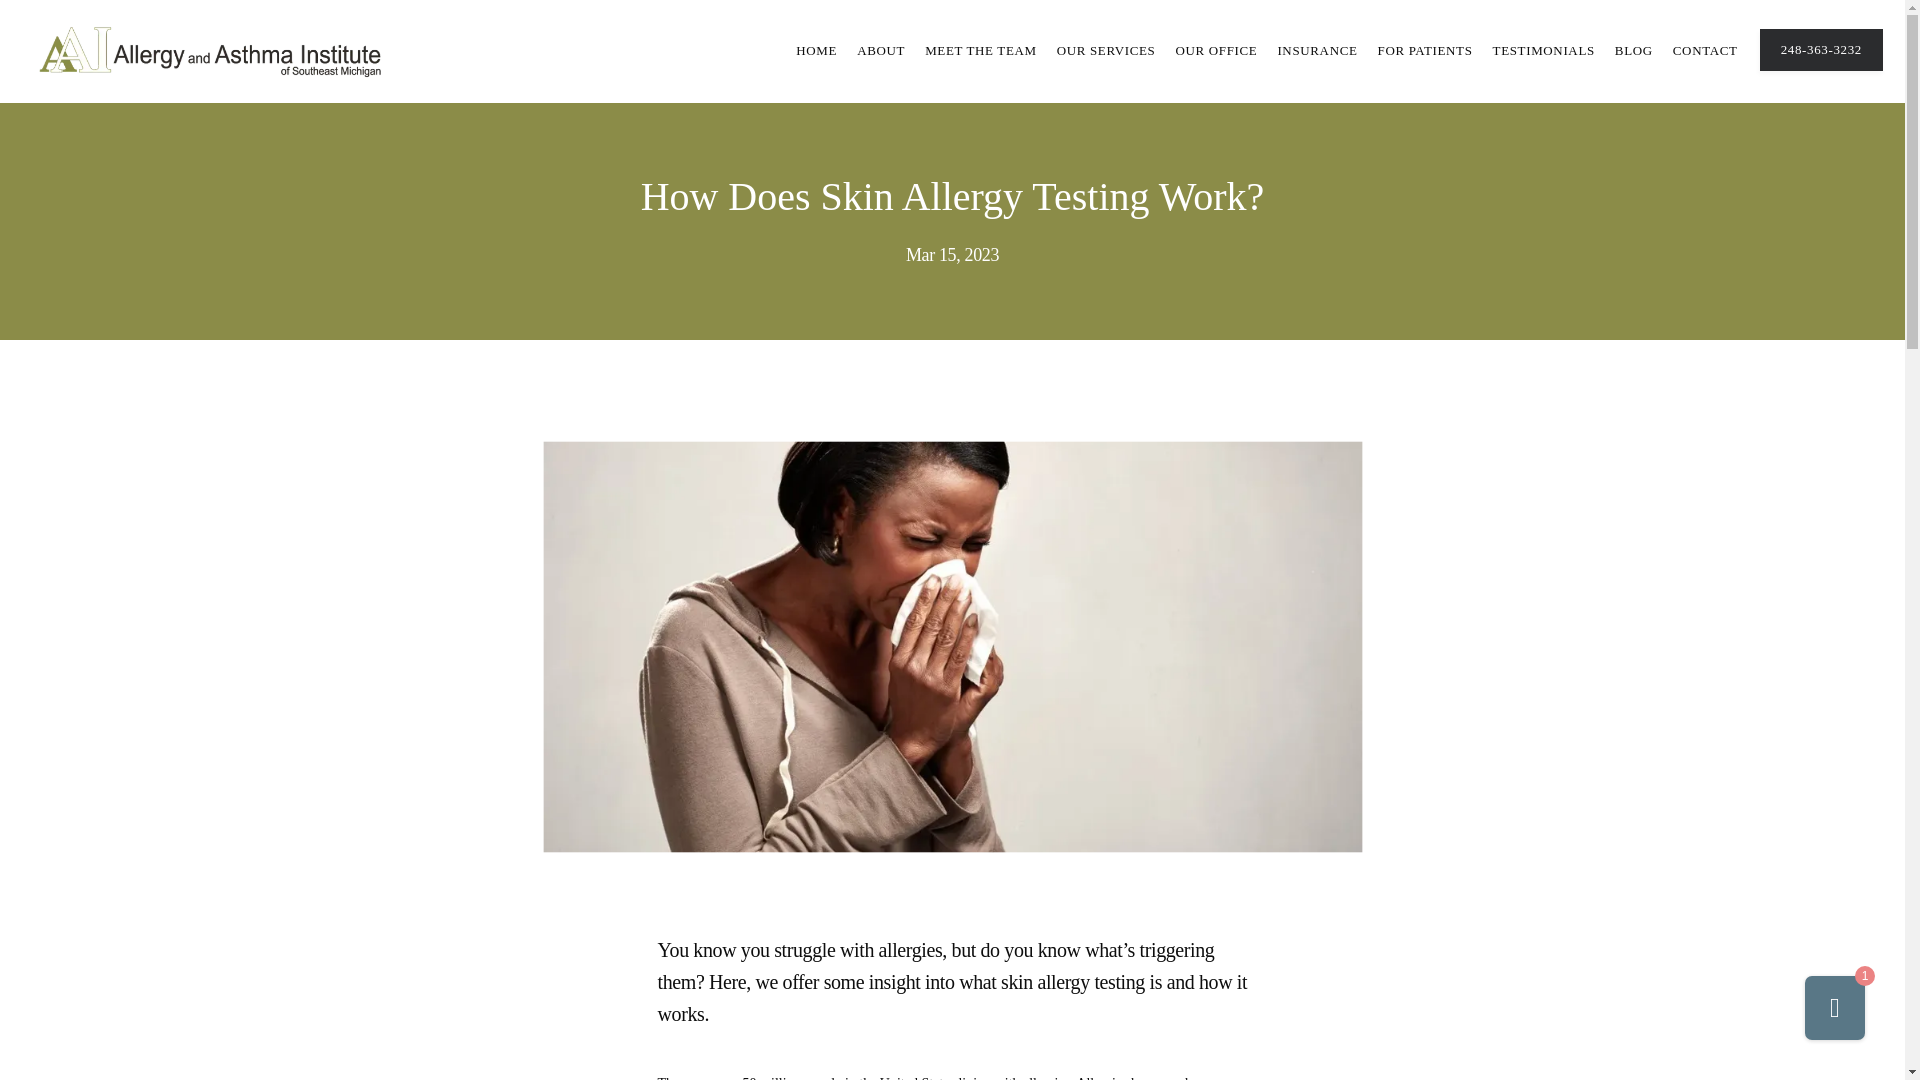 The width and height of the screenshot is (1920, 1080). I want to click on CONTACT, so click(1704, 50).